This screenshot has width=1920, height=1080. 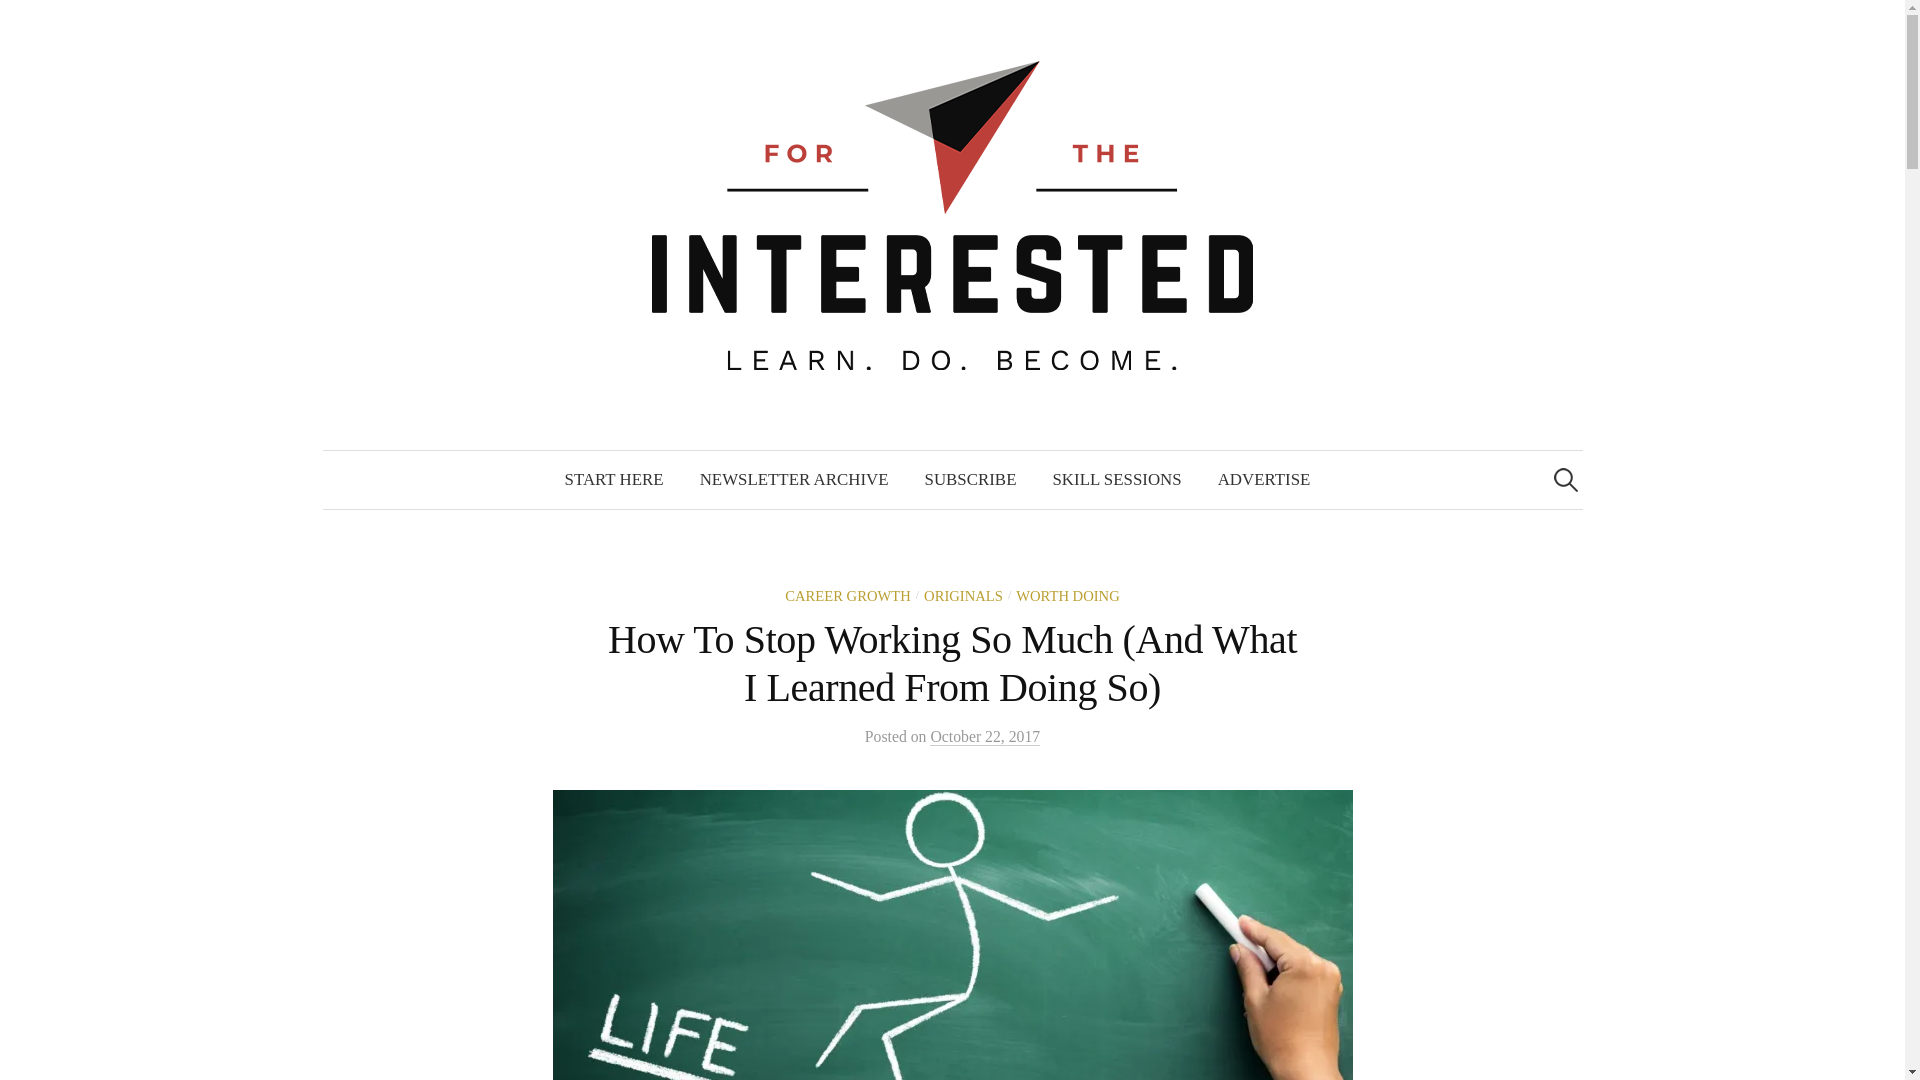 I want to click on ADVERTISE, so click(x=1264, y=480).